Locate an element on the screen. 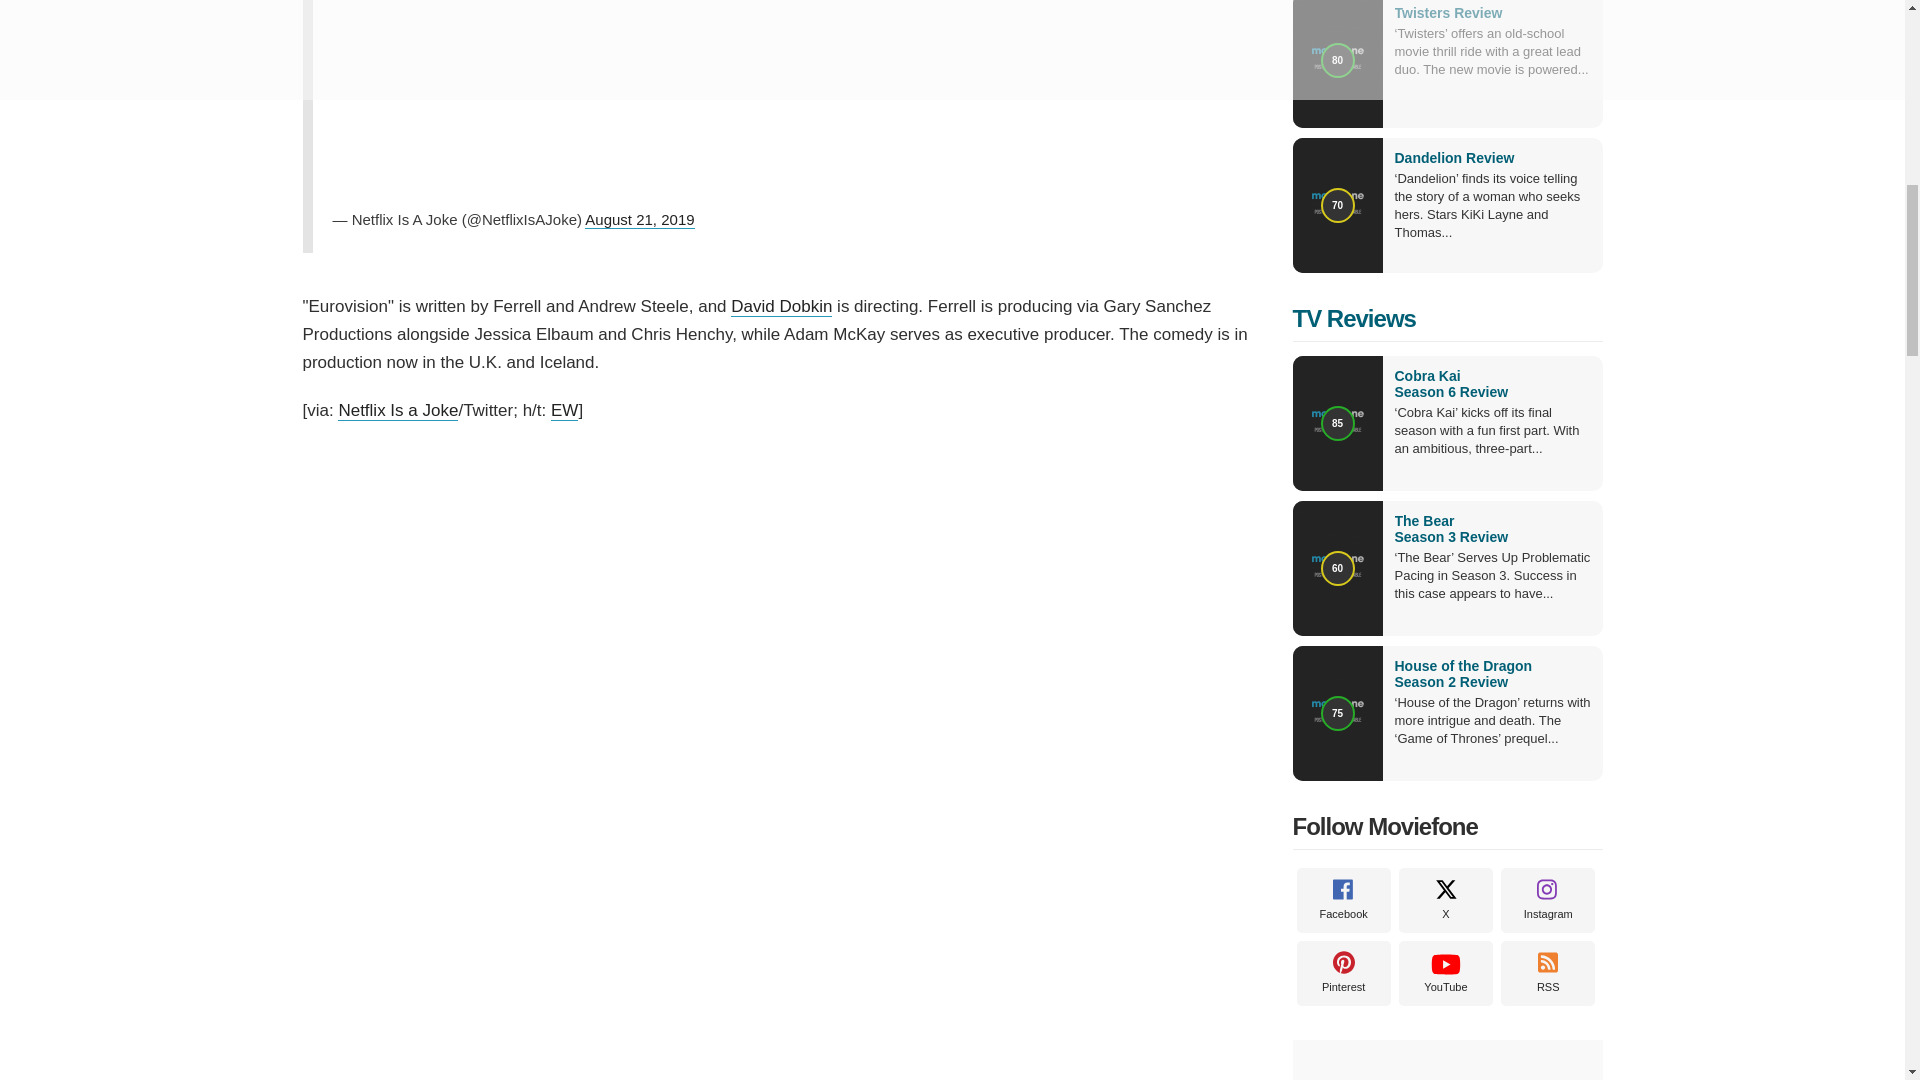 Image resolution: width=1920 pixels, height=1080 pixels. The Bear movie is located at coordinates (1492, 529).